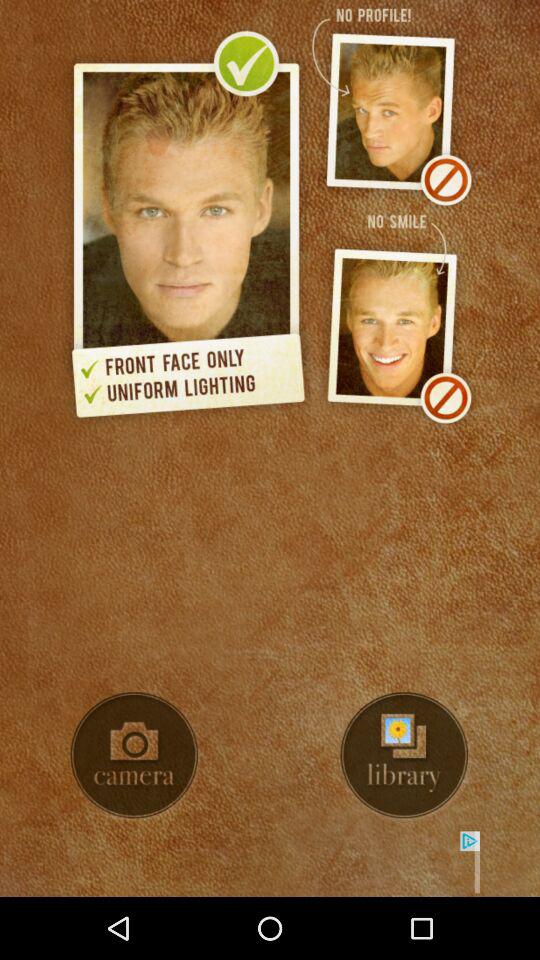 Image resolution: width=540 pixels, height=960 pixels. What do you see at coordinates (134, 755) in the screenshot?
I see `use camera button` at bounding box center [134, 755].